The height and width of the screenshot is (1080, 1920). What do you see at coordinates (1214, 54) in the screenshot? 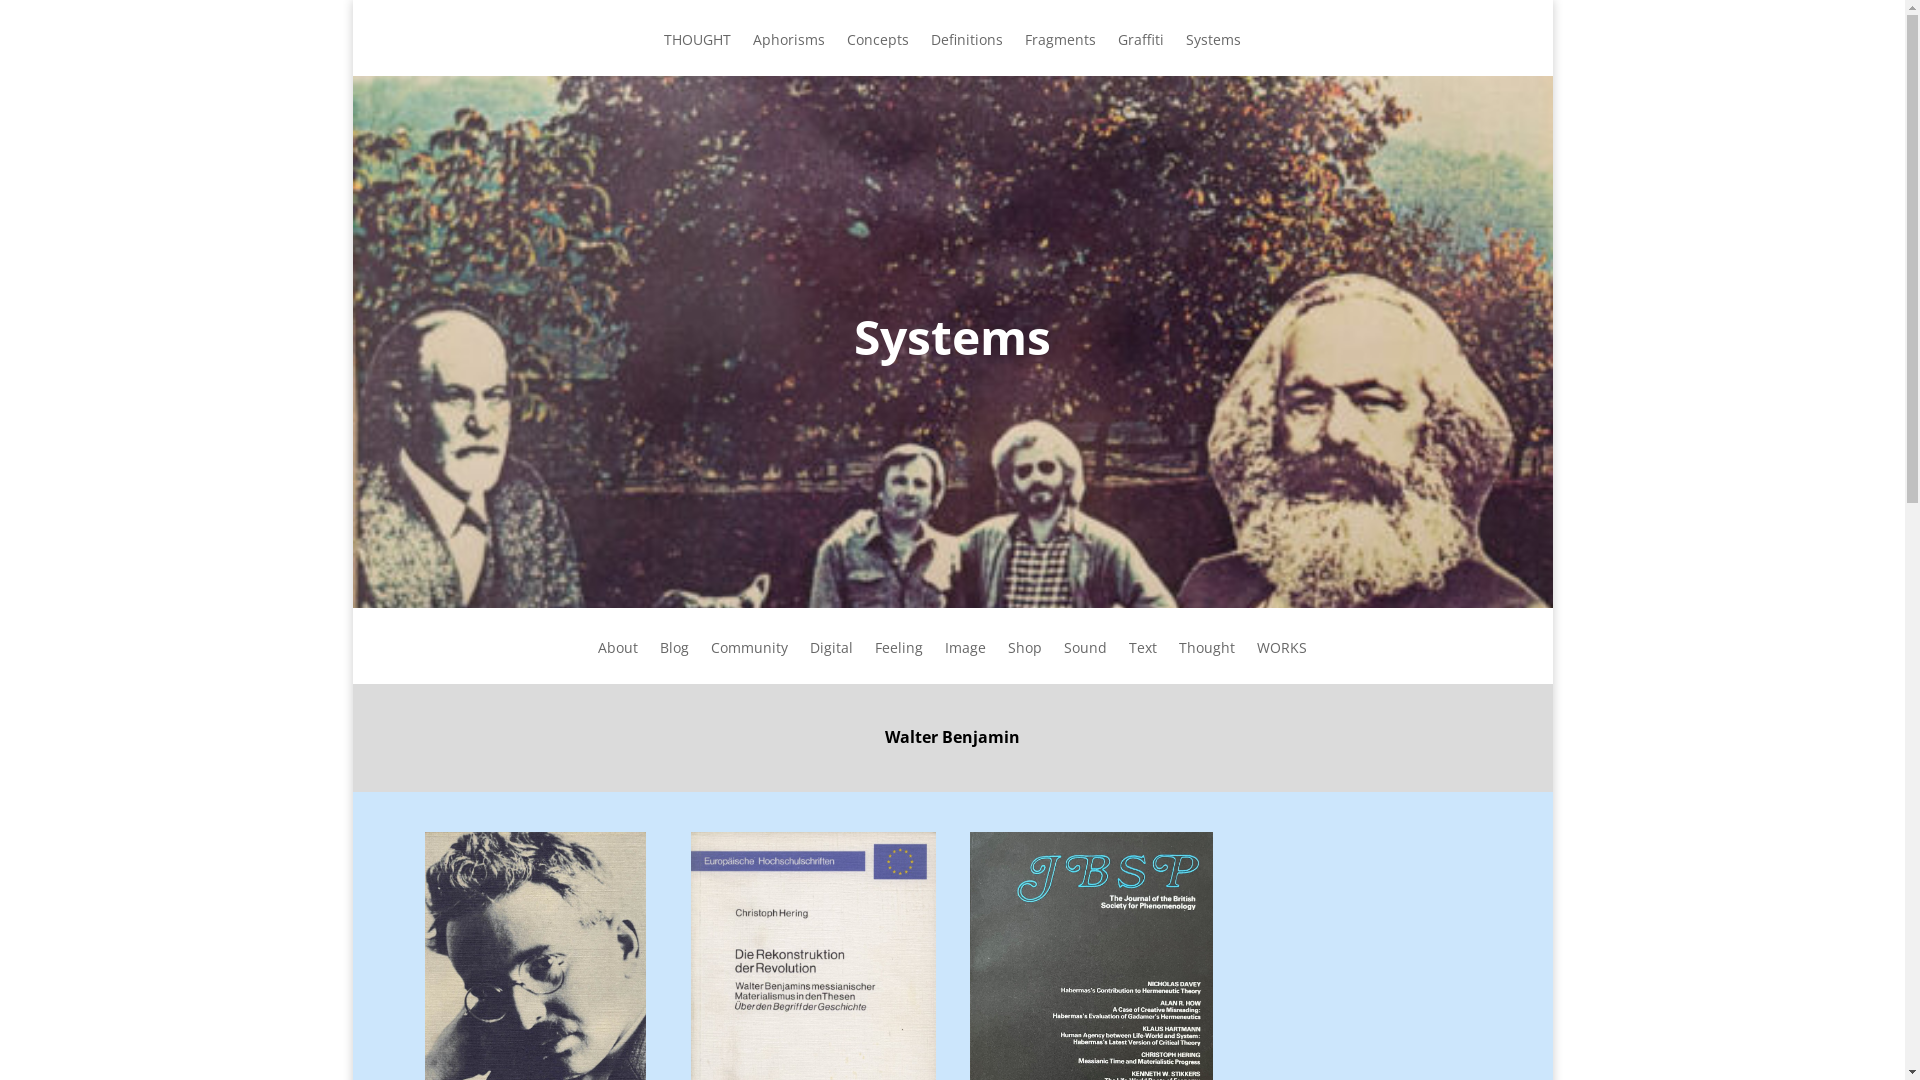
I see `Systems` at bounding box center [1214, 54].